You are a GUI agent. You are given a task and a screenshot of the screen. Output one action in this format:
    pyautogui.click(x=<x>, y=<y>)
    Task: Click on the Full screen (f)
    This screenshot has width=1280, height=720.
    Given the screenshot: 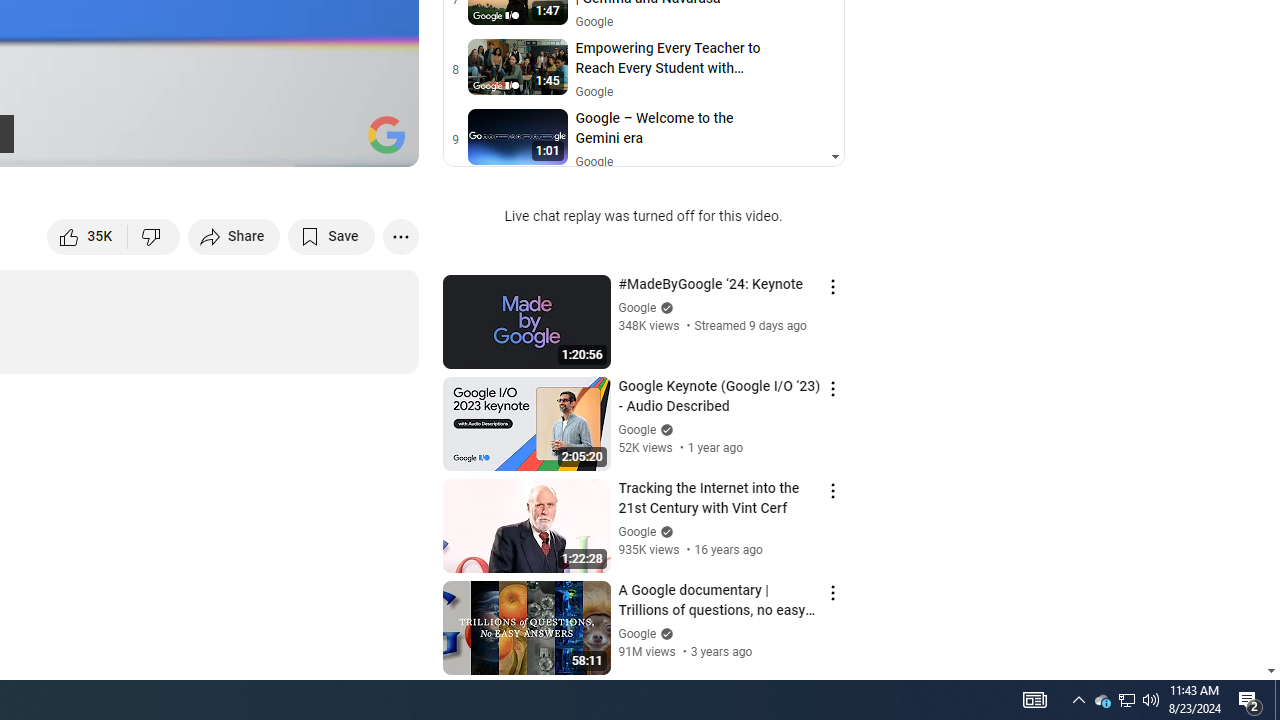 What is the action you would take?
    pyautogui.click(x=382, y=142)
    